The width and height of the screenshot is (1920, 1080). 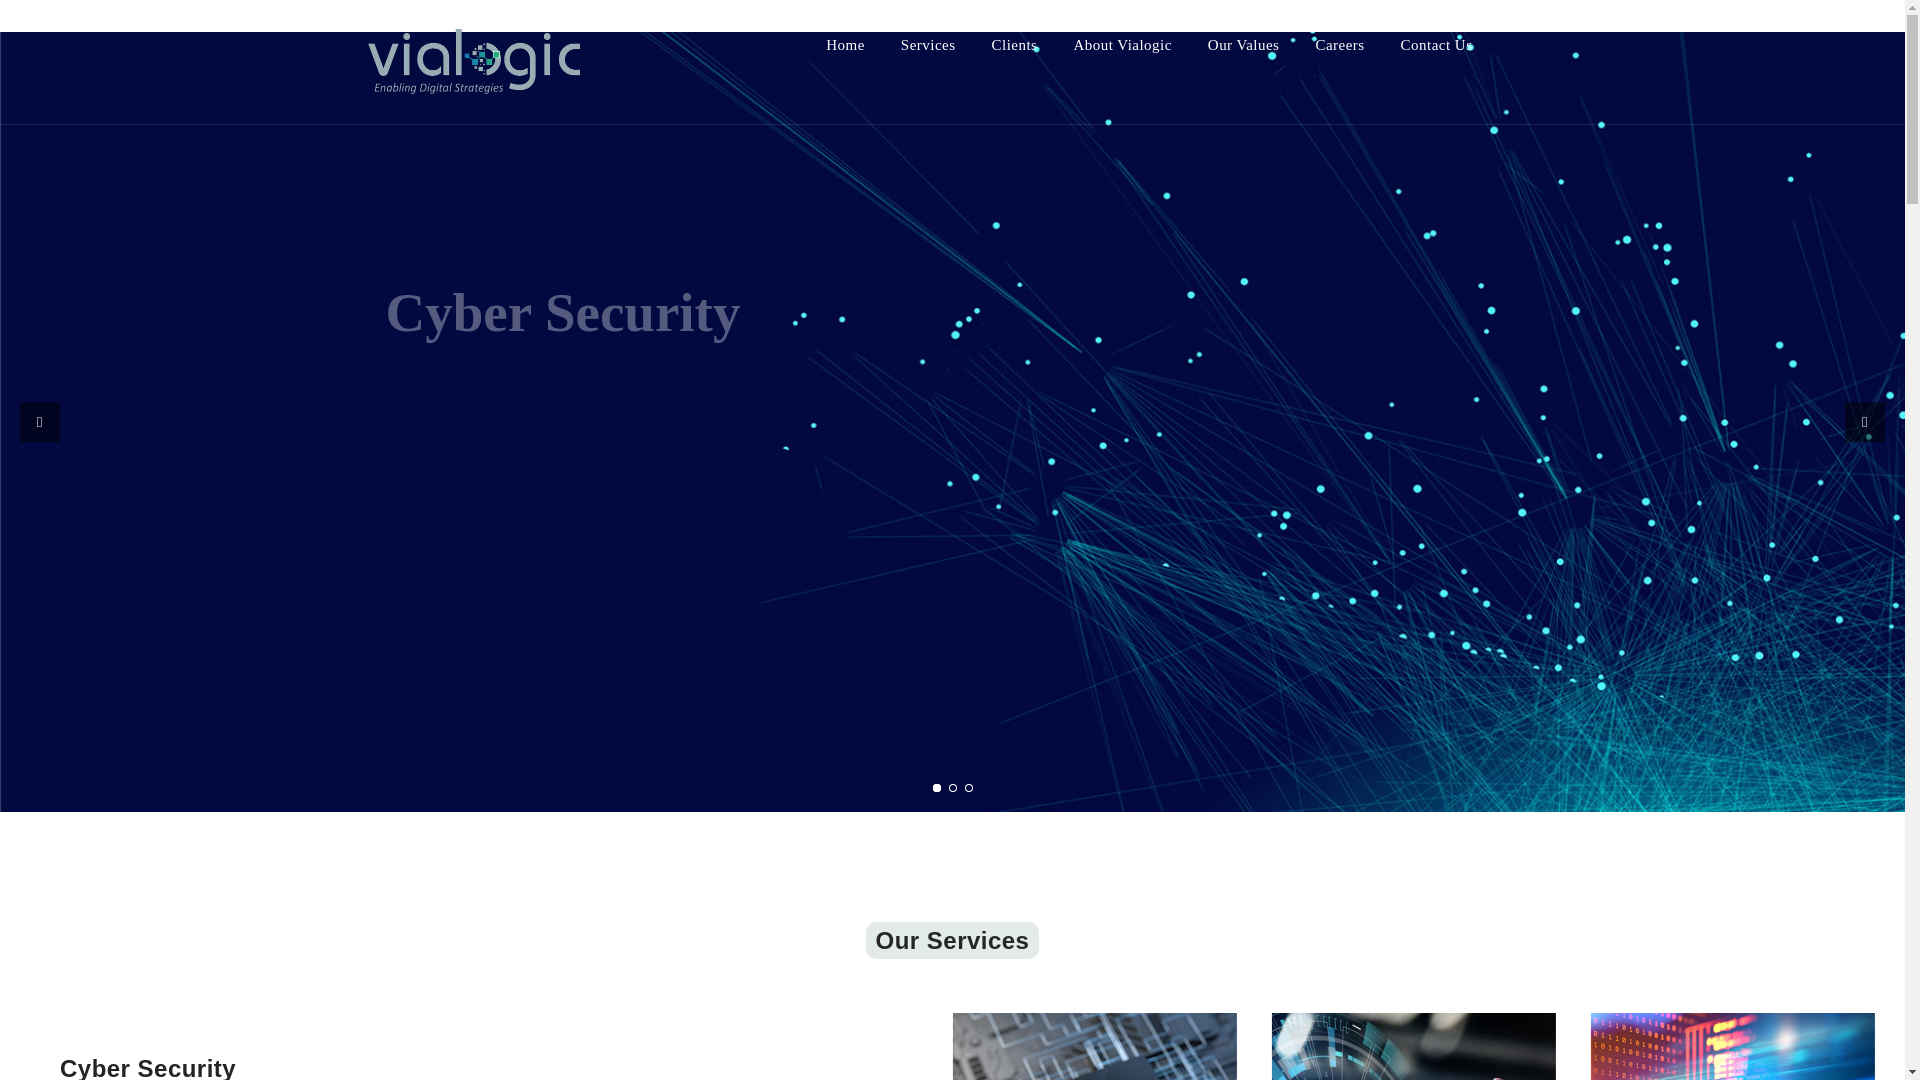 What do you see at coordinates (1015, 44) in the screenshot?
I see `Clients` at bounding box center [1015, 44].